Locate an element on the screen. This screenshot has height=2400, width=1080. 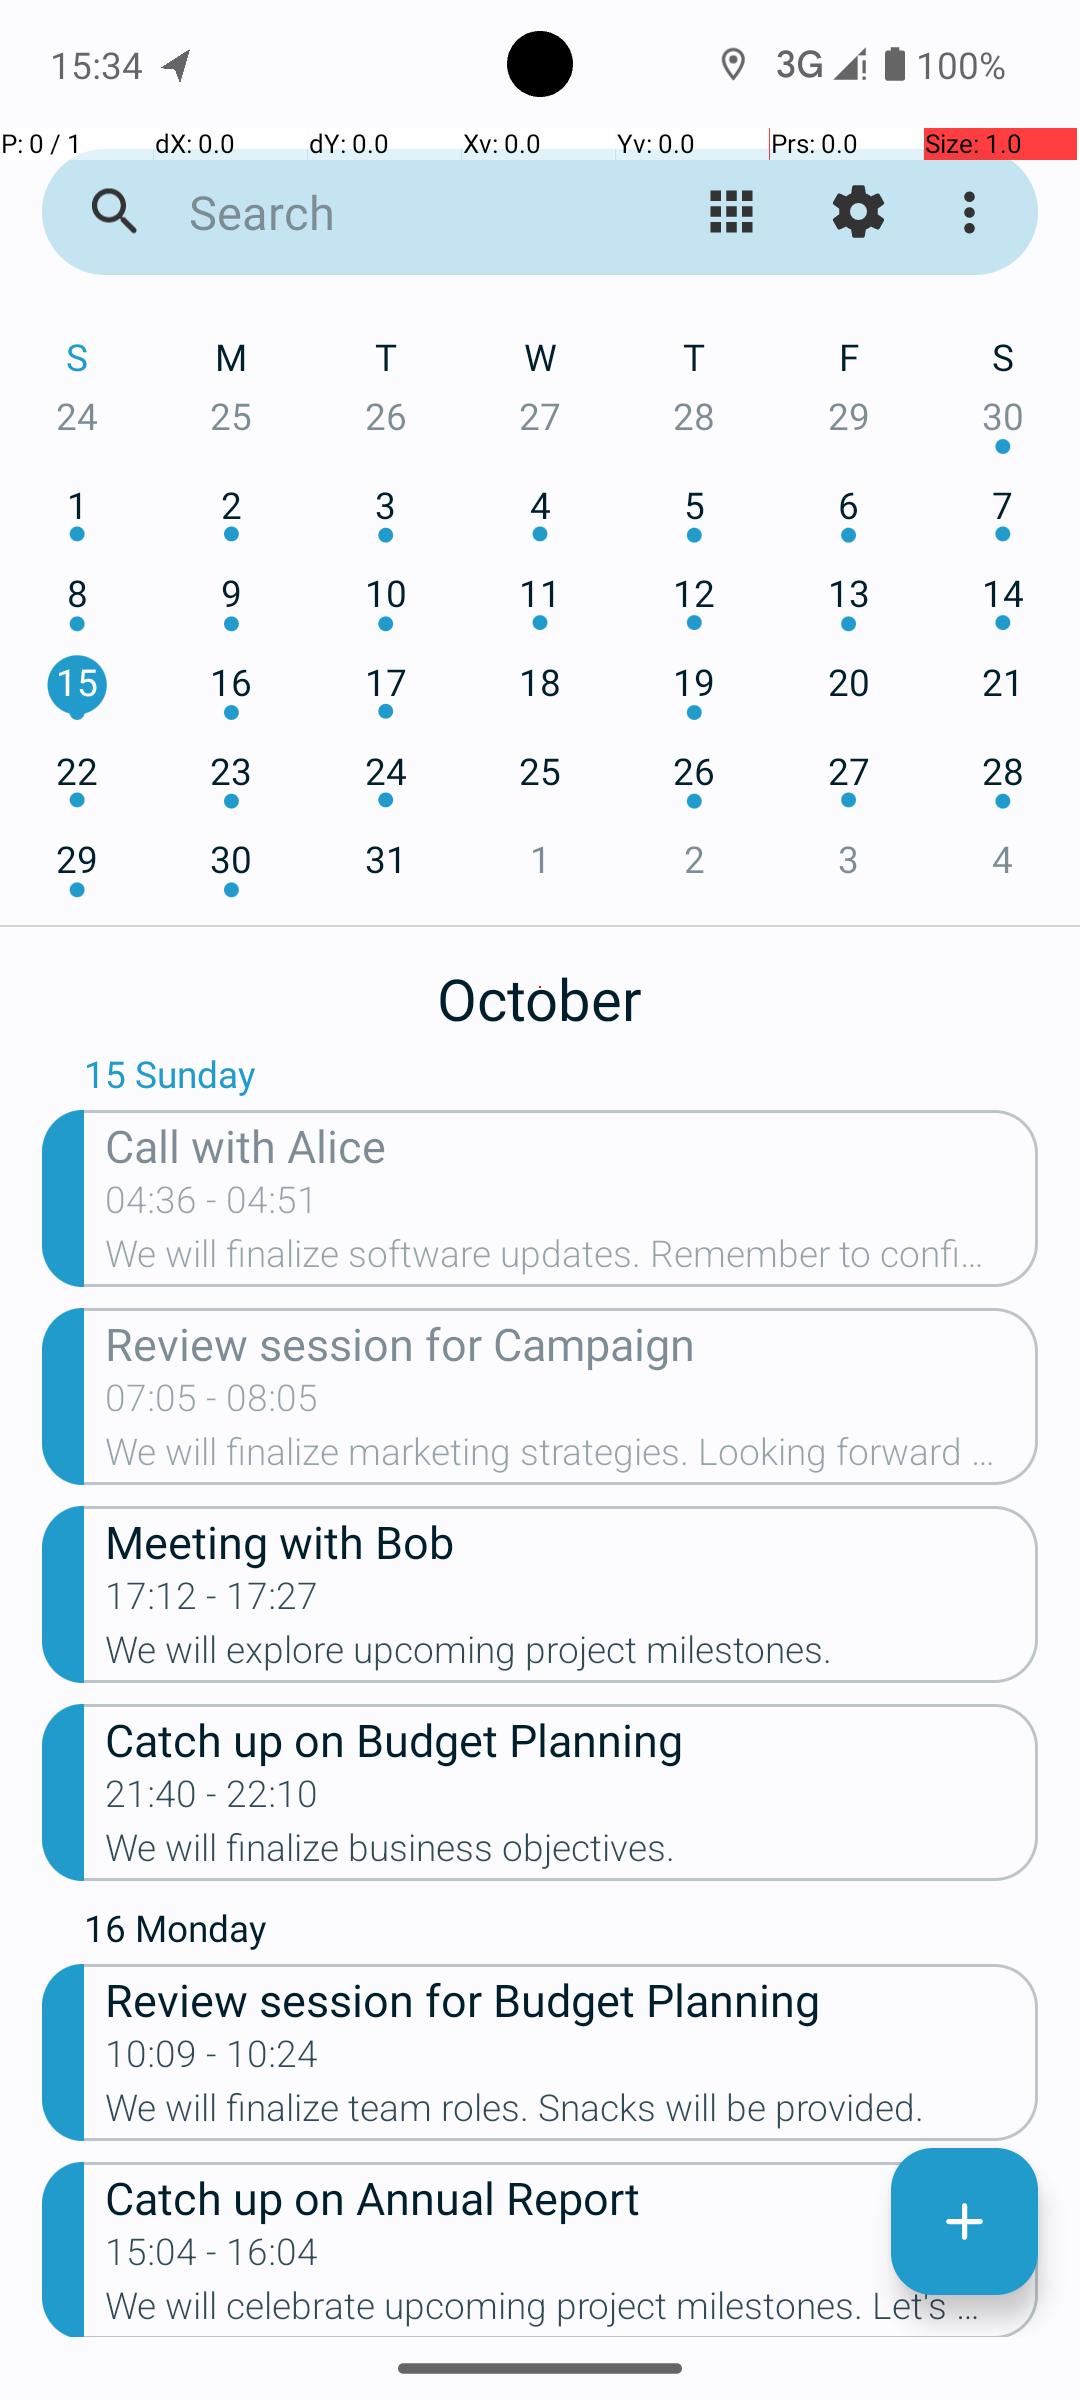
We will finalize software updates. Remember to confirm attendance. is located at coordinates (572, 1260).